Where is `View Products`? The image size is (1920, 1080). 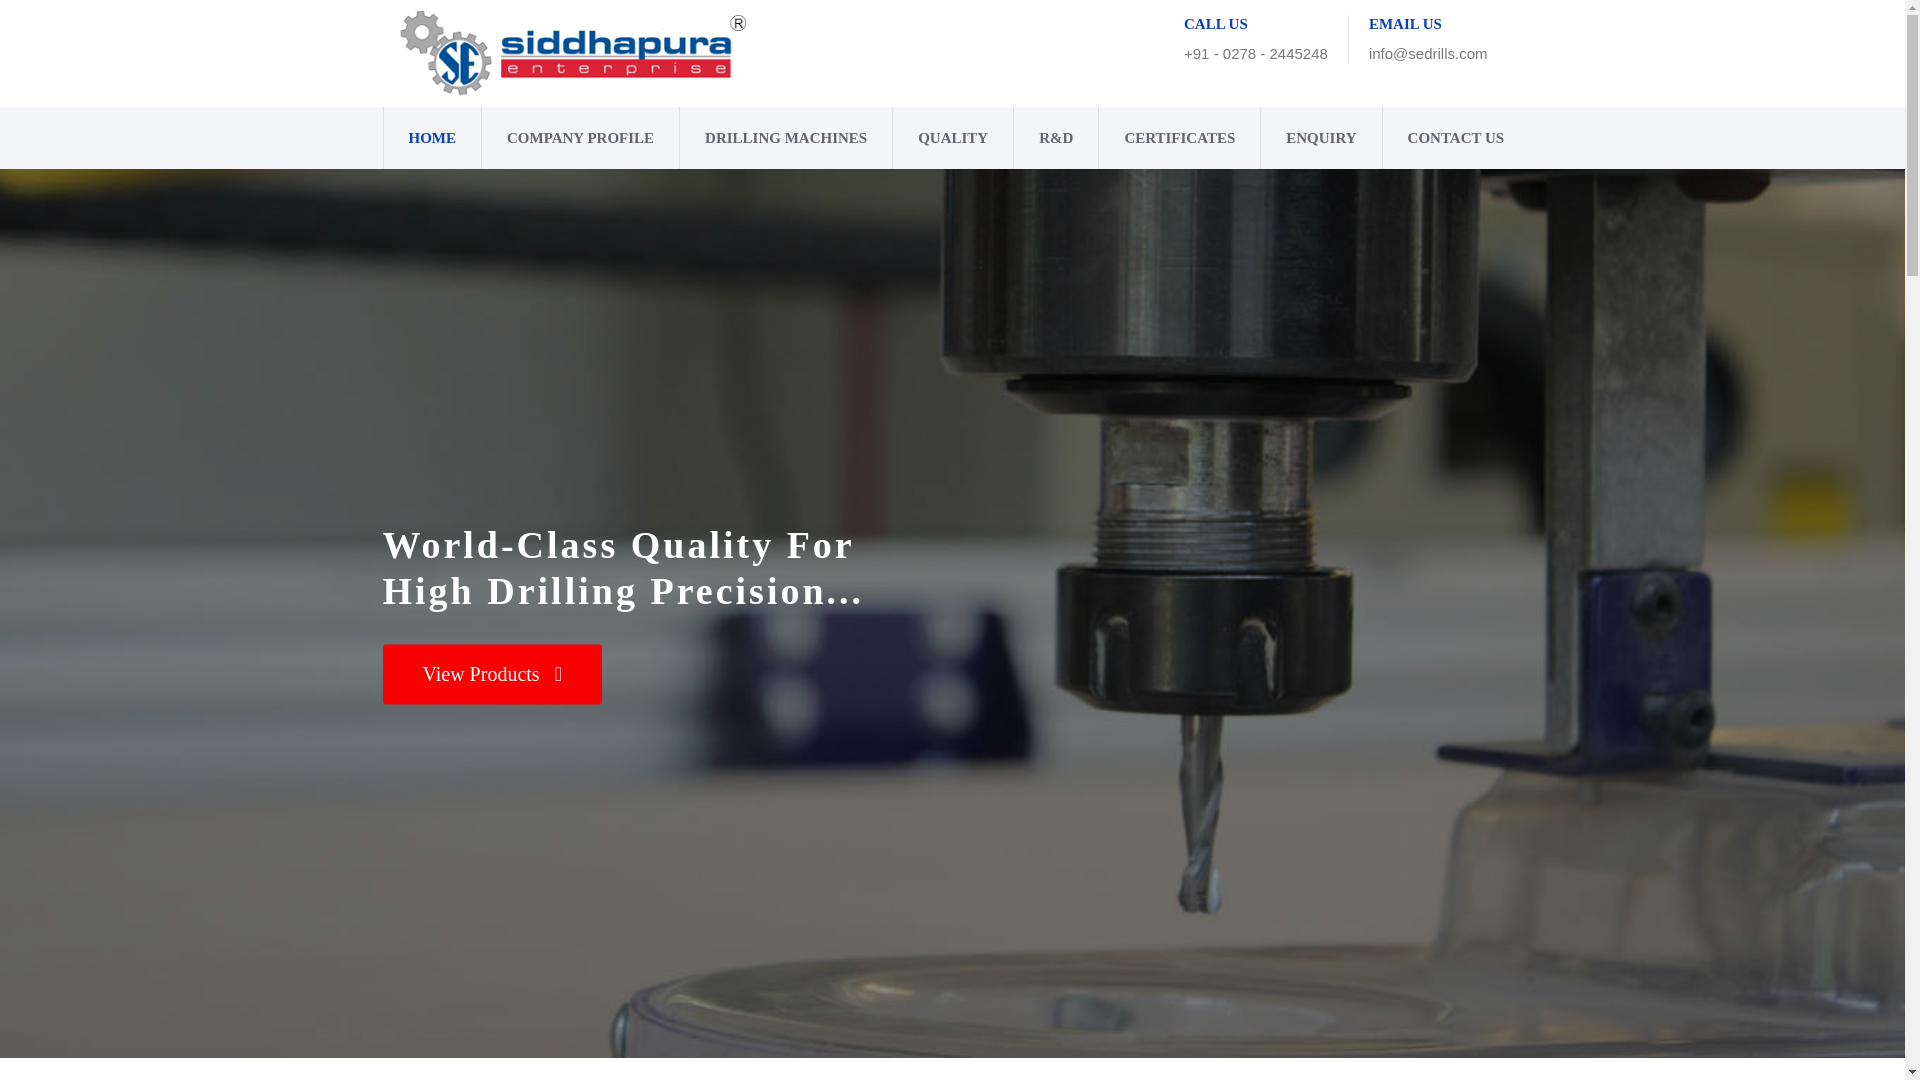
View Products is located at coordinates (491, 674).